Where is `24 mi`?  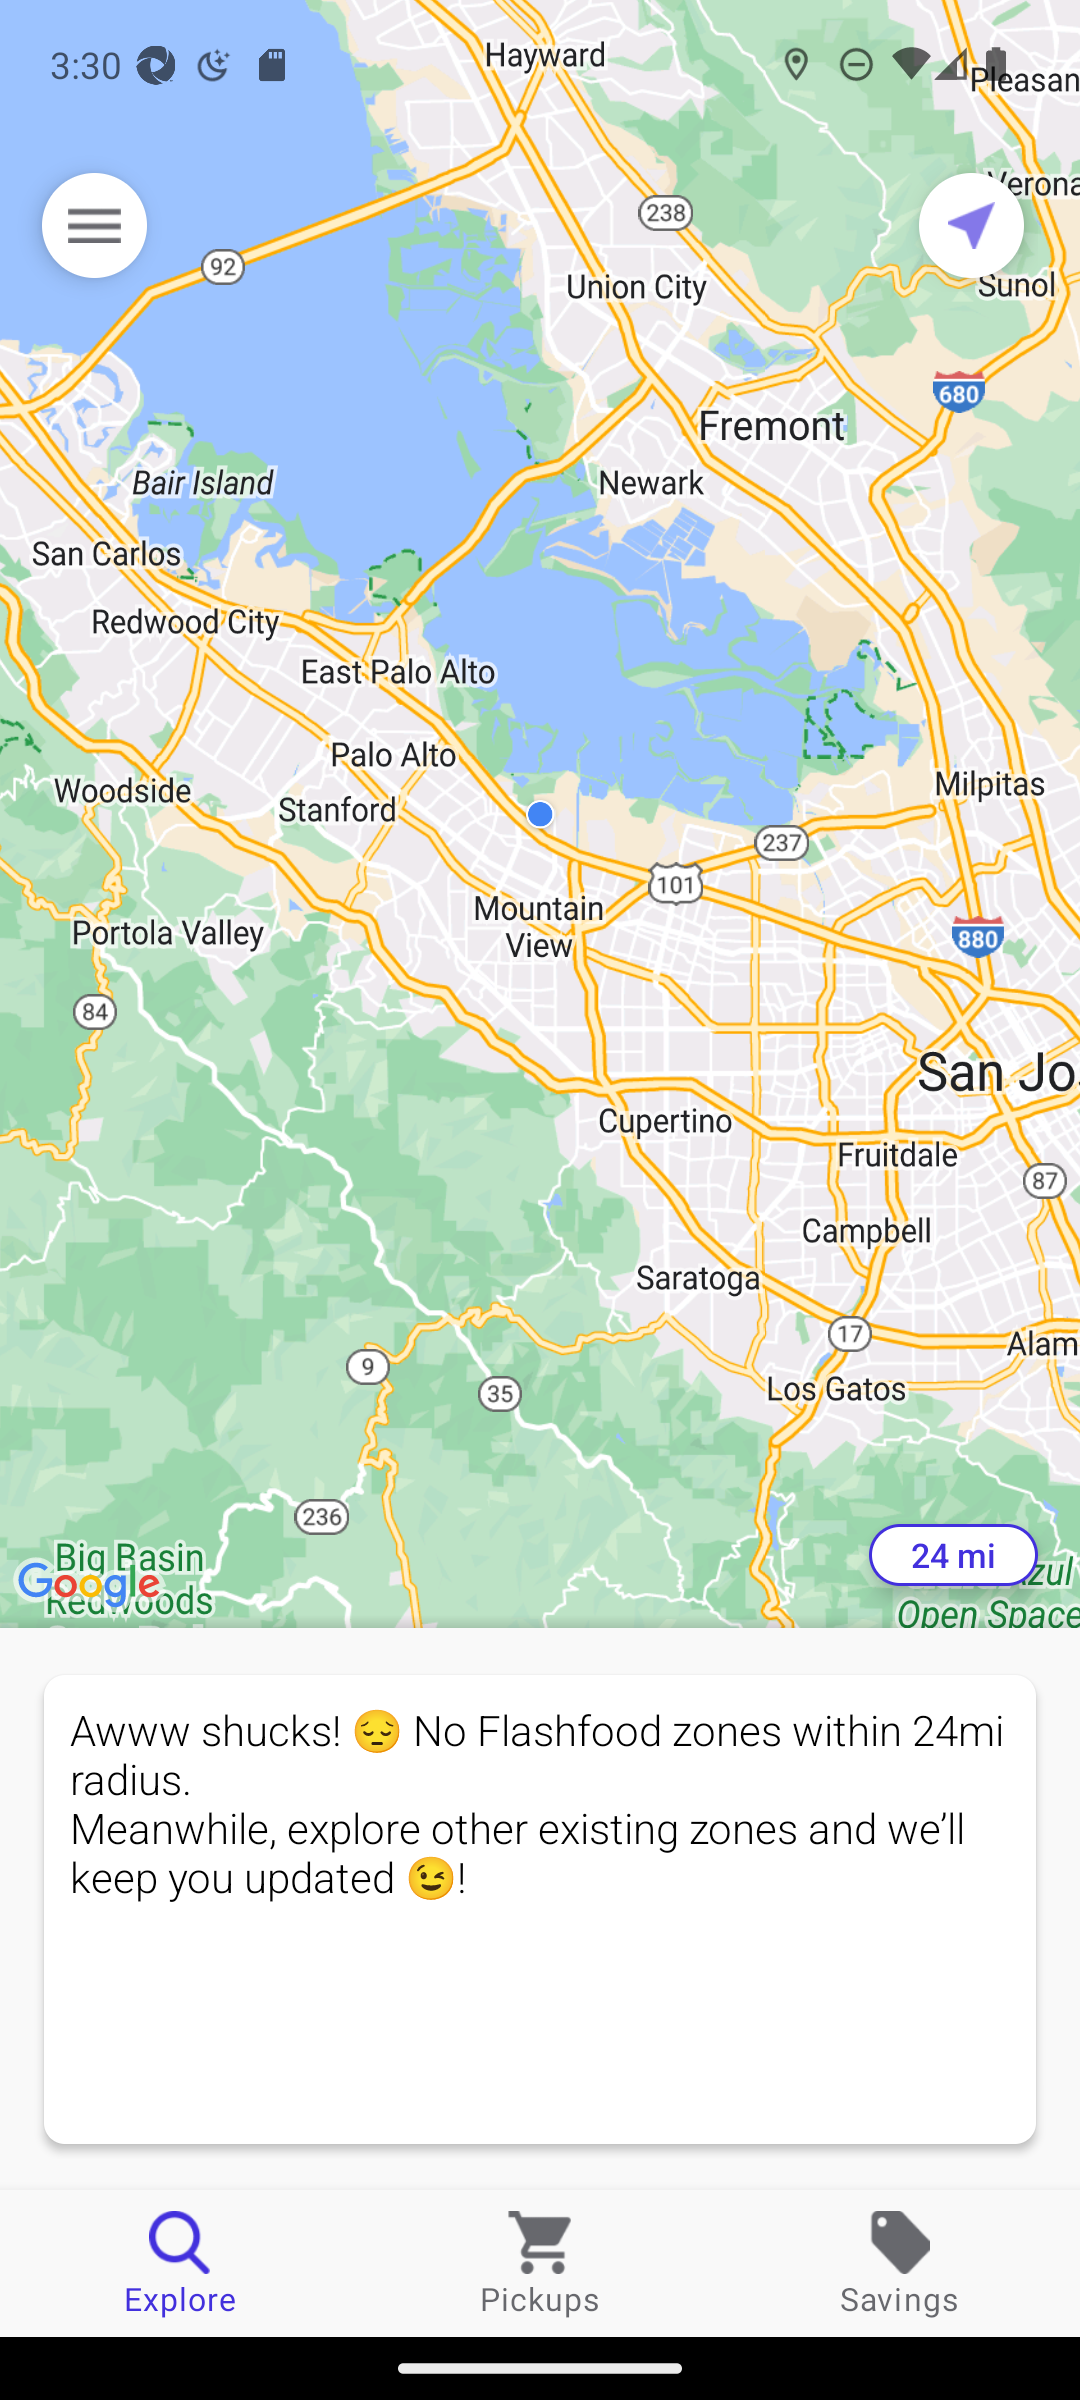 24 mi is located at coordinates (953, 1555).